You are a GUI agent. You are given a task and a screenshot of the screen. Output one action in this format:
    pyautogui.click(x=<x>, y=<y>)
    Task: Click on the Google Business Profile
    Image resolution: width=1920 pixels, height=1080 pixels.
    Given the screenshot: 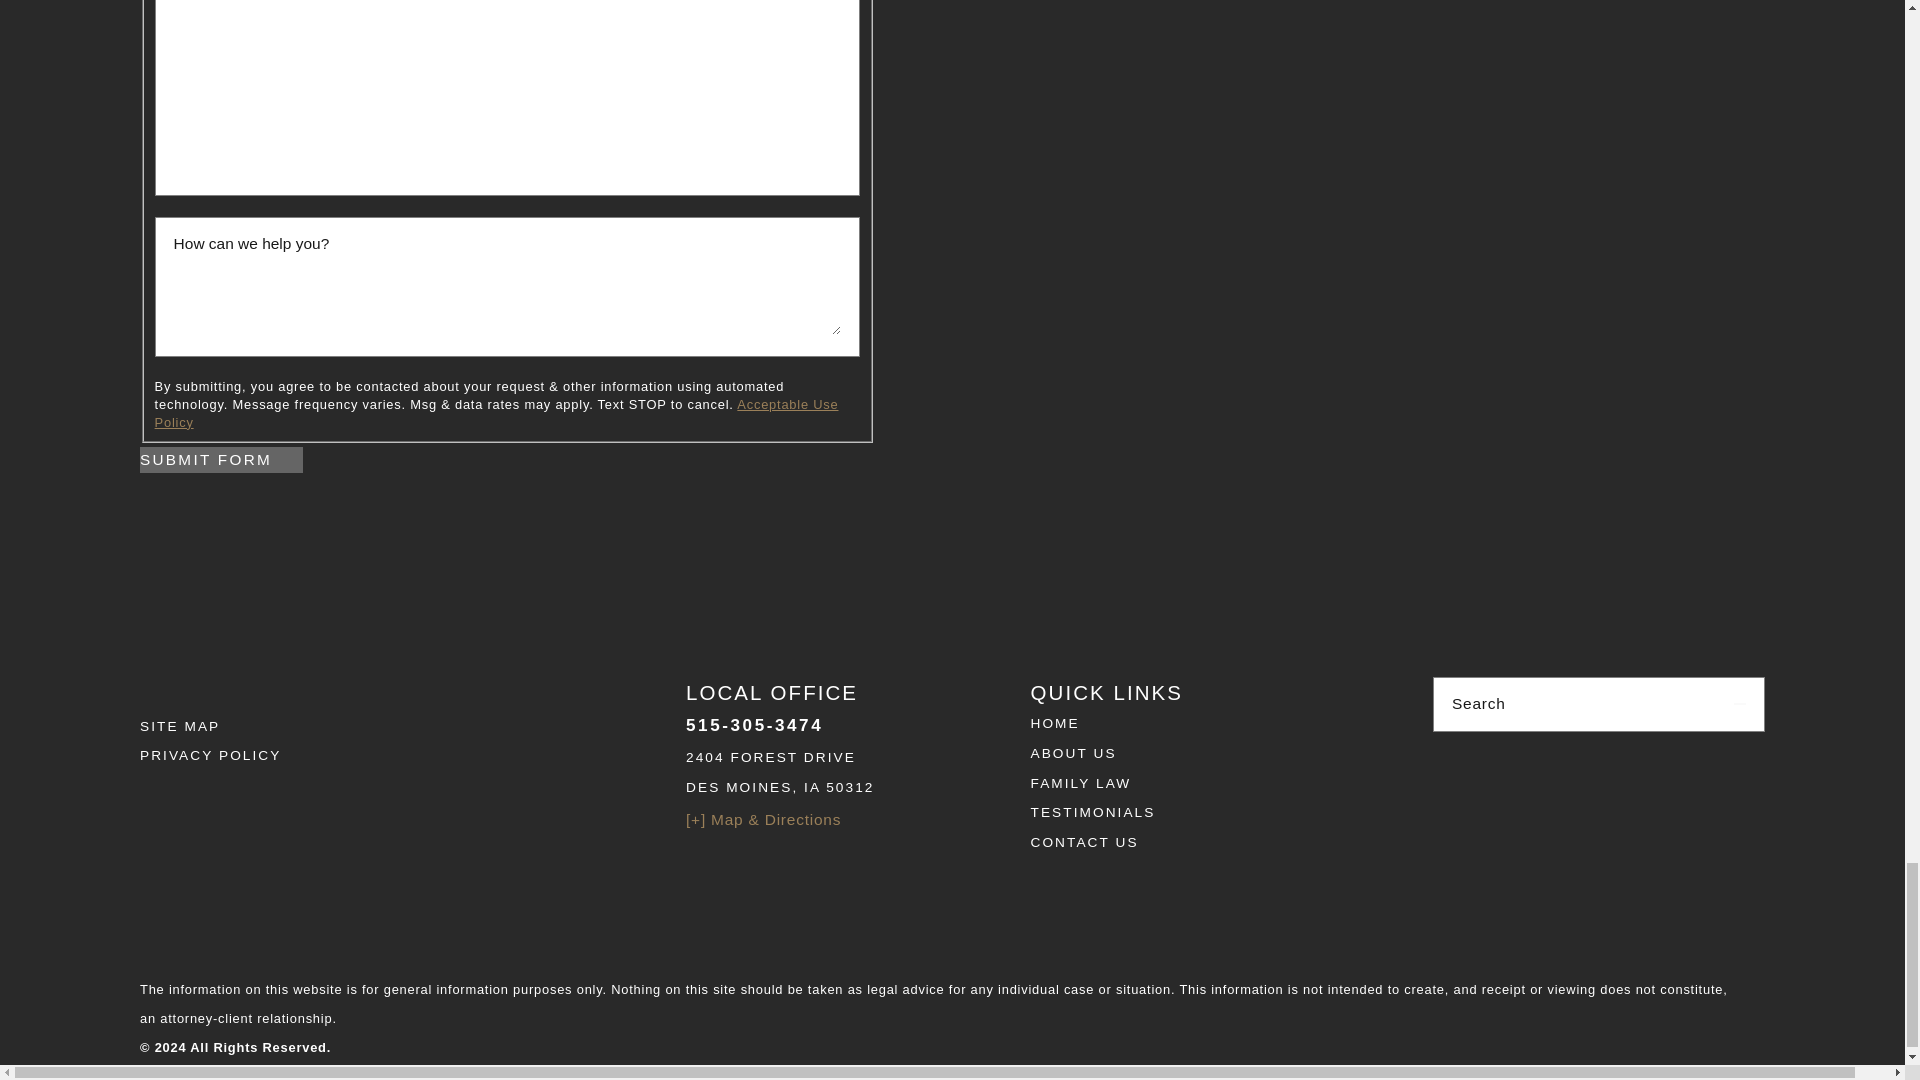 What is the action you would take?
    pyautogui.click(x=258, y=800)
    